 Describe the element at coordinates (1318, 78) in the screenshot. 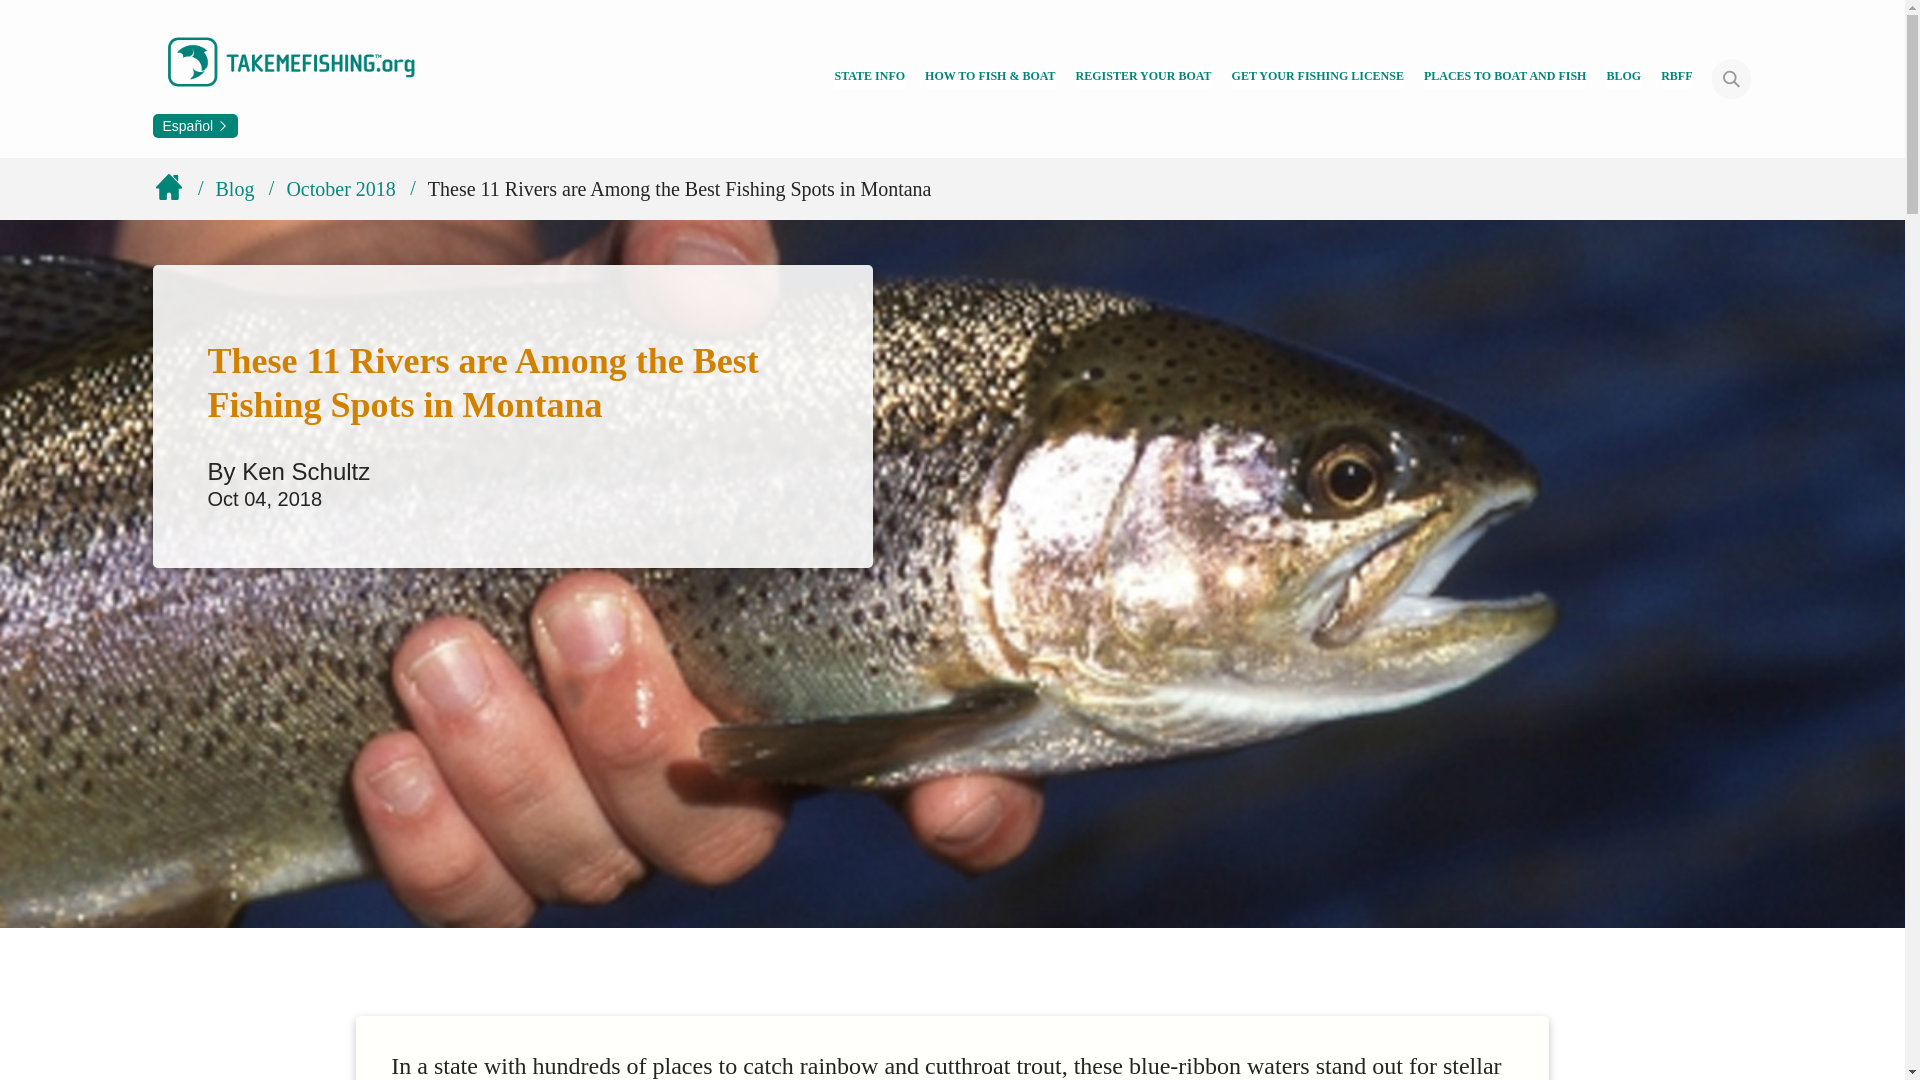

I see `GET YOUR FISHING LICENSE` at that location.